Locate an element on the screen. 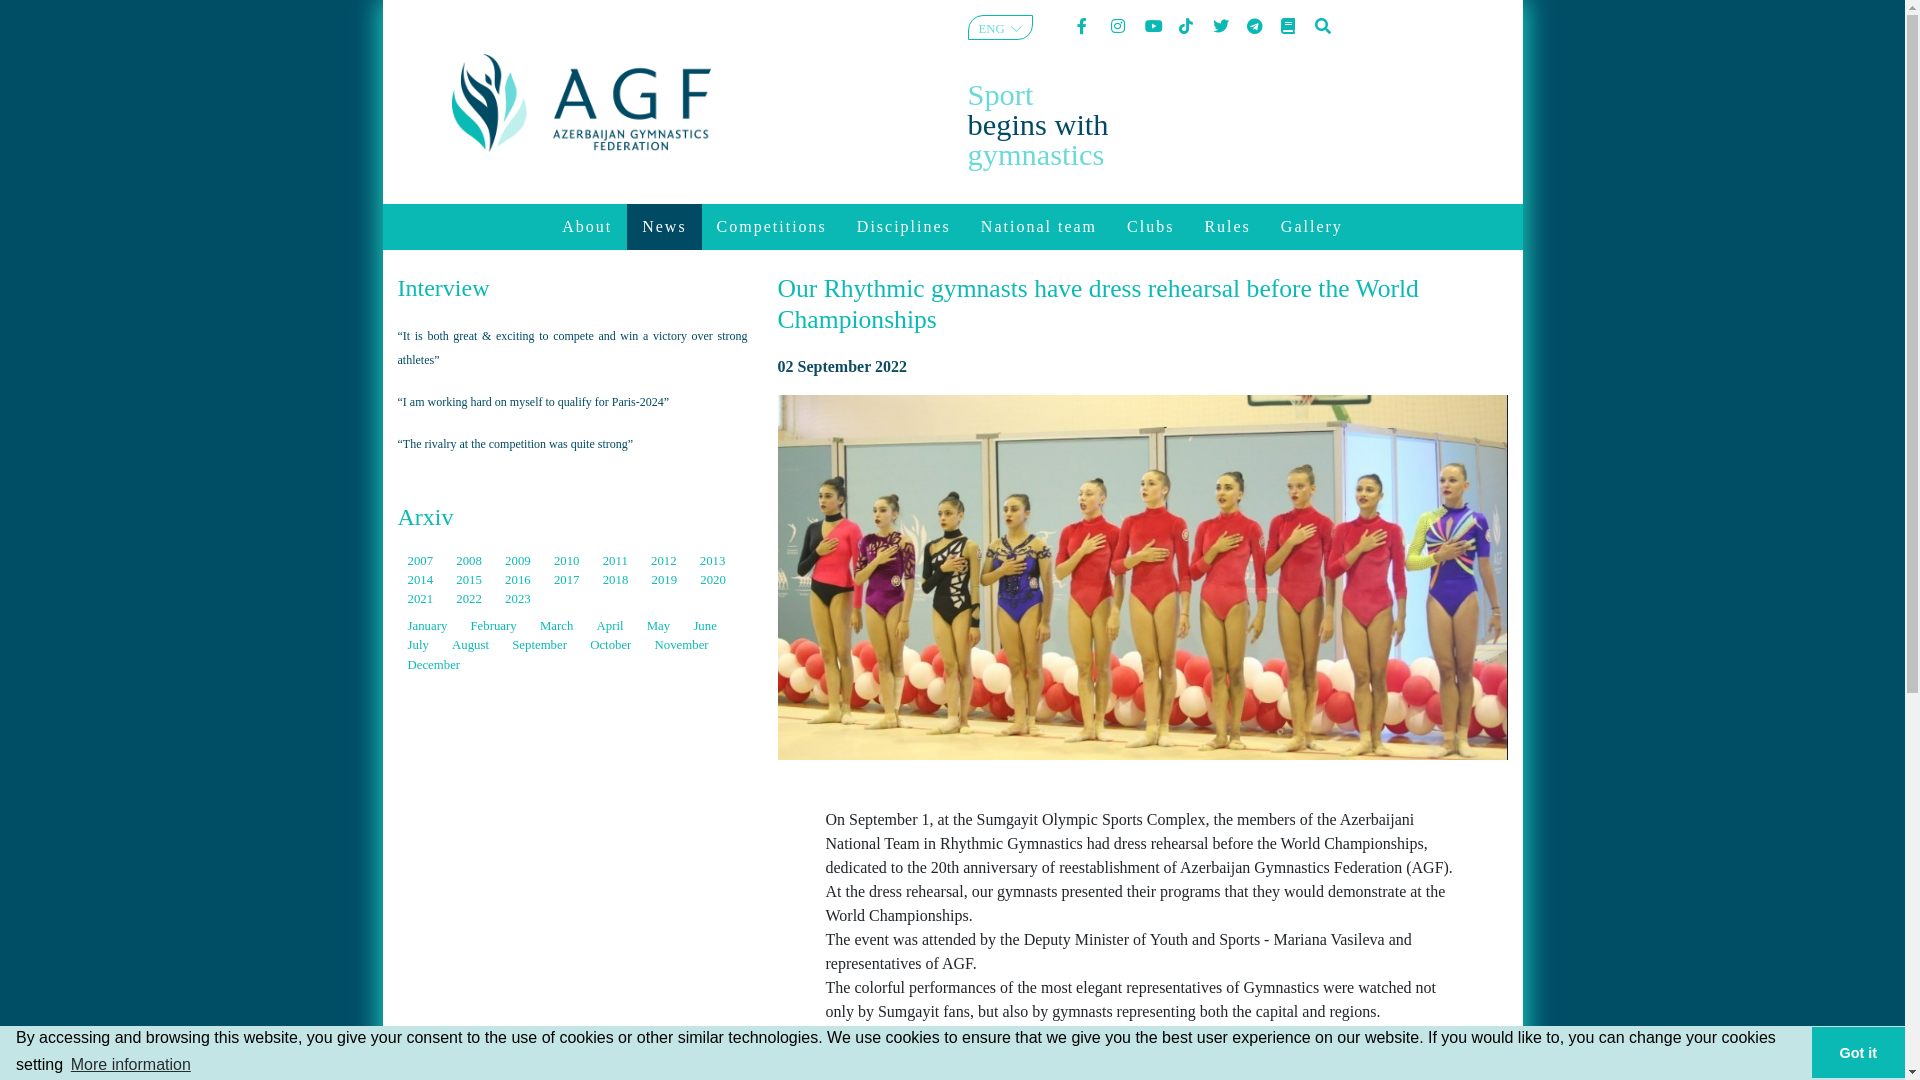 The image size is (1920, 1080). 2011 is located at coordinates (617, 561).